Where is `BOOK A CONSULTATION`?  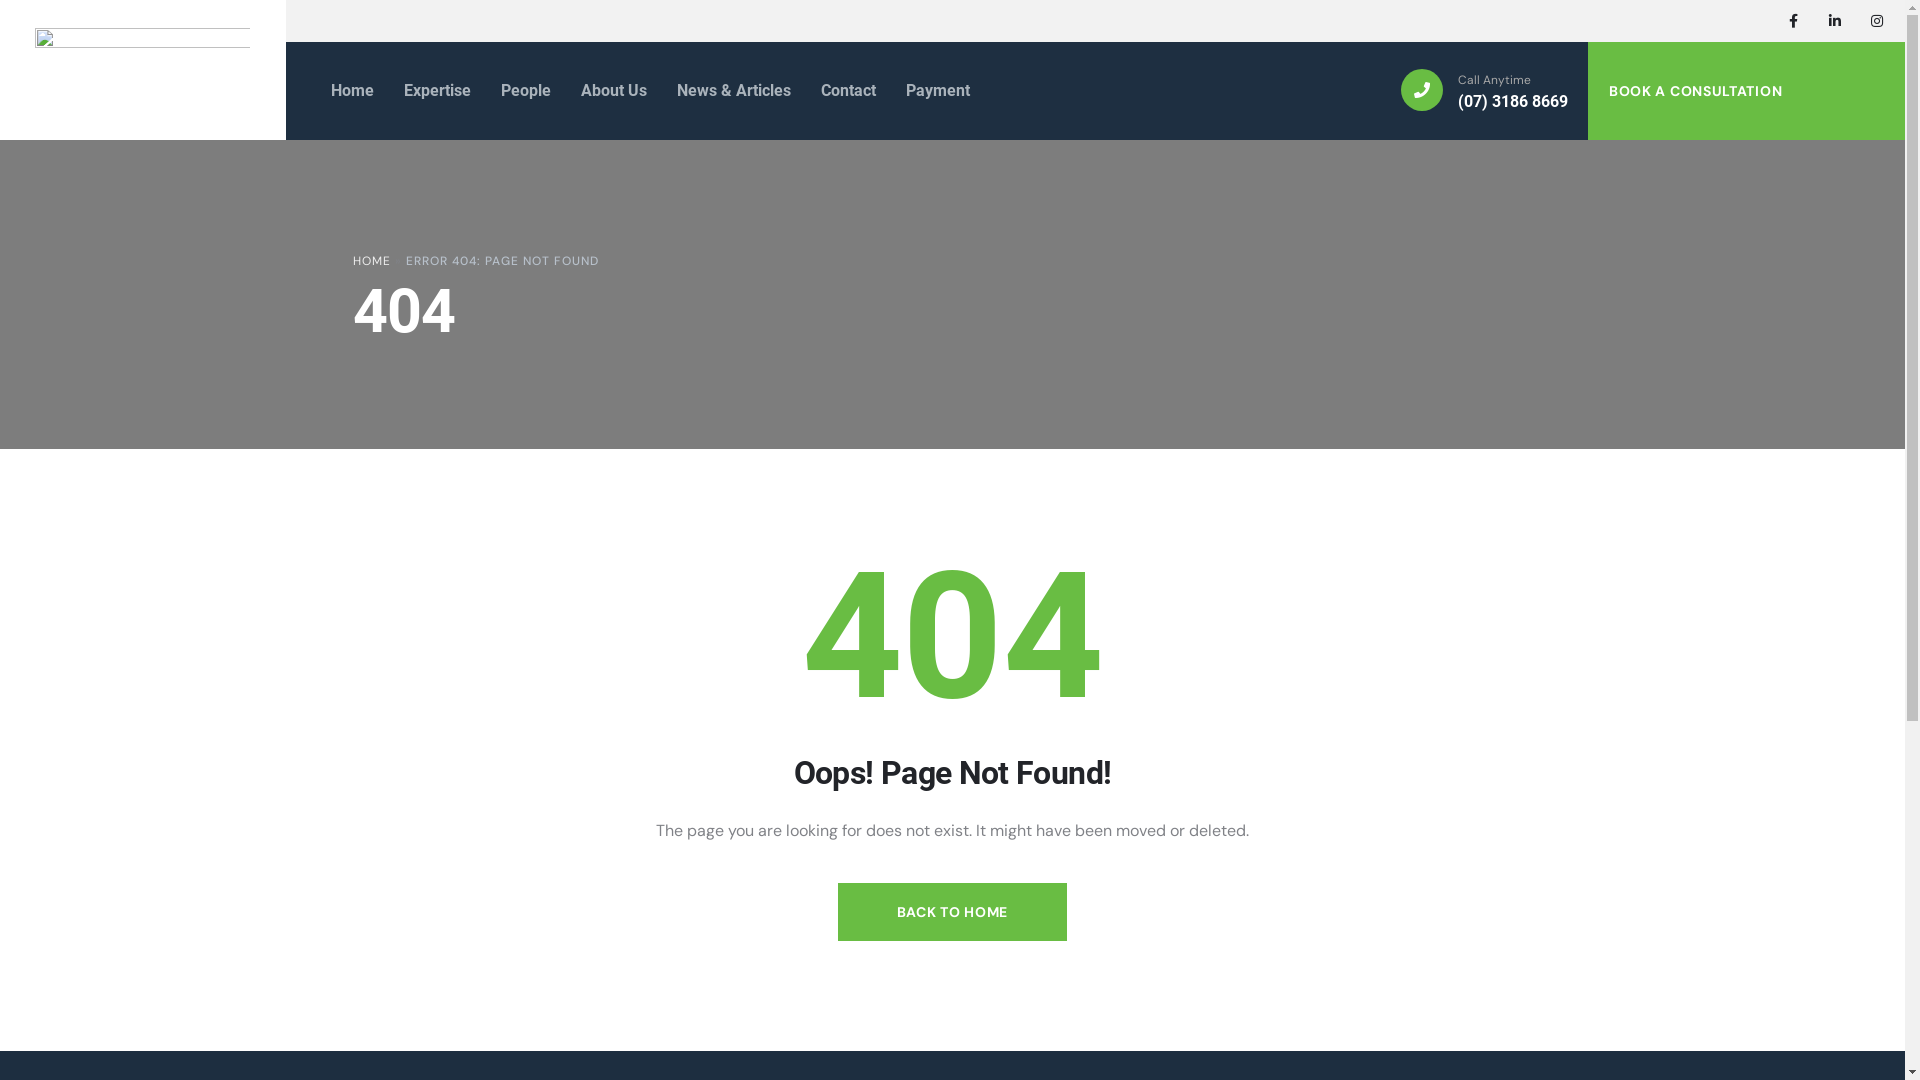 BOOK A CONSULTATION is located at coordinates (1709, 91).